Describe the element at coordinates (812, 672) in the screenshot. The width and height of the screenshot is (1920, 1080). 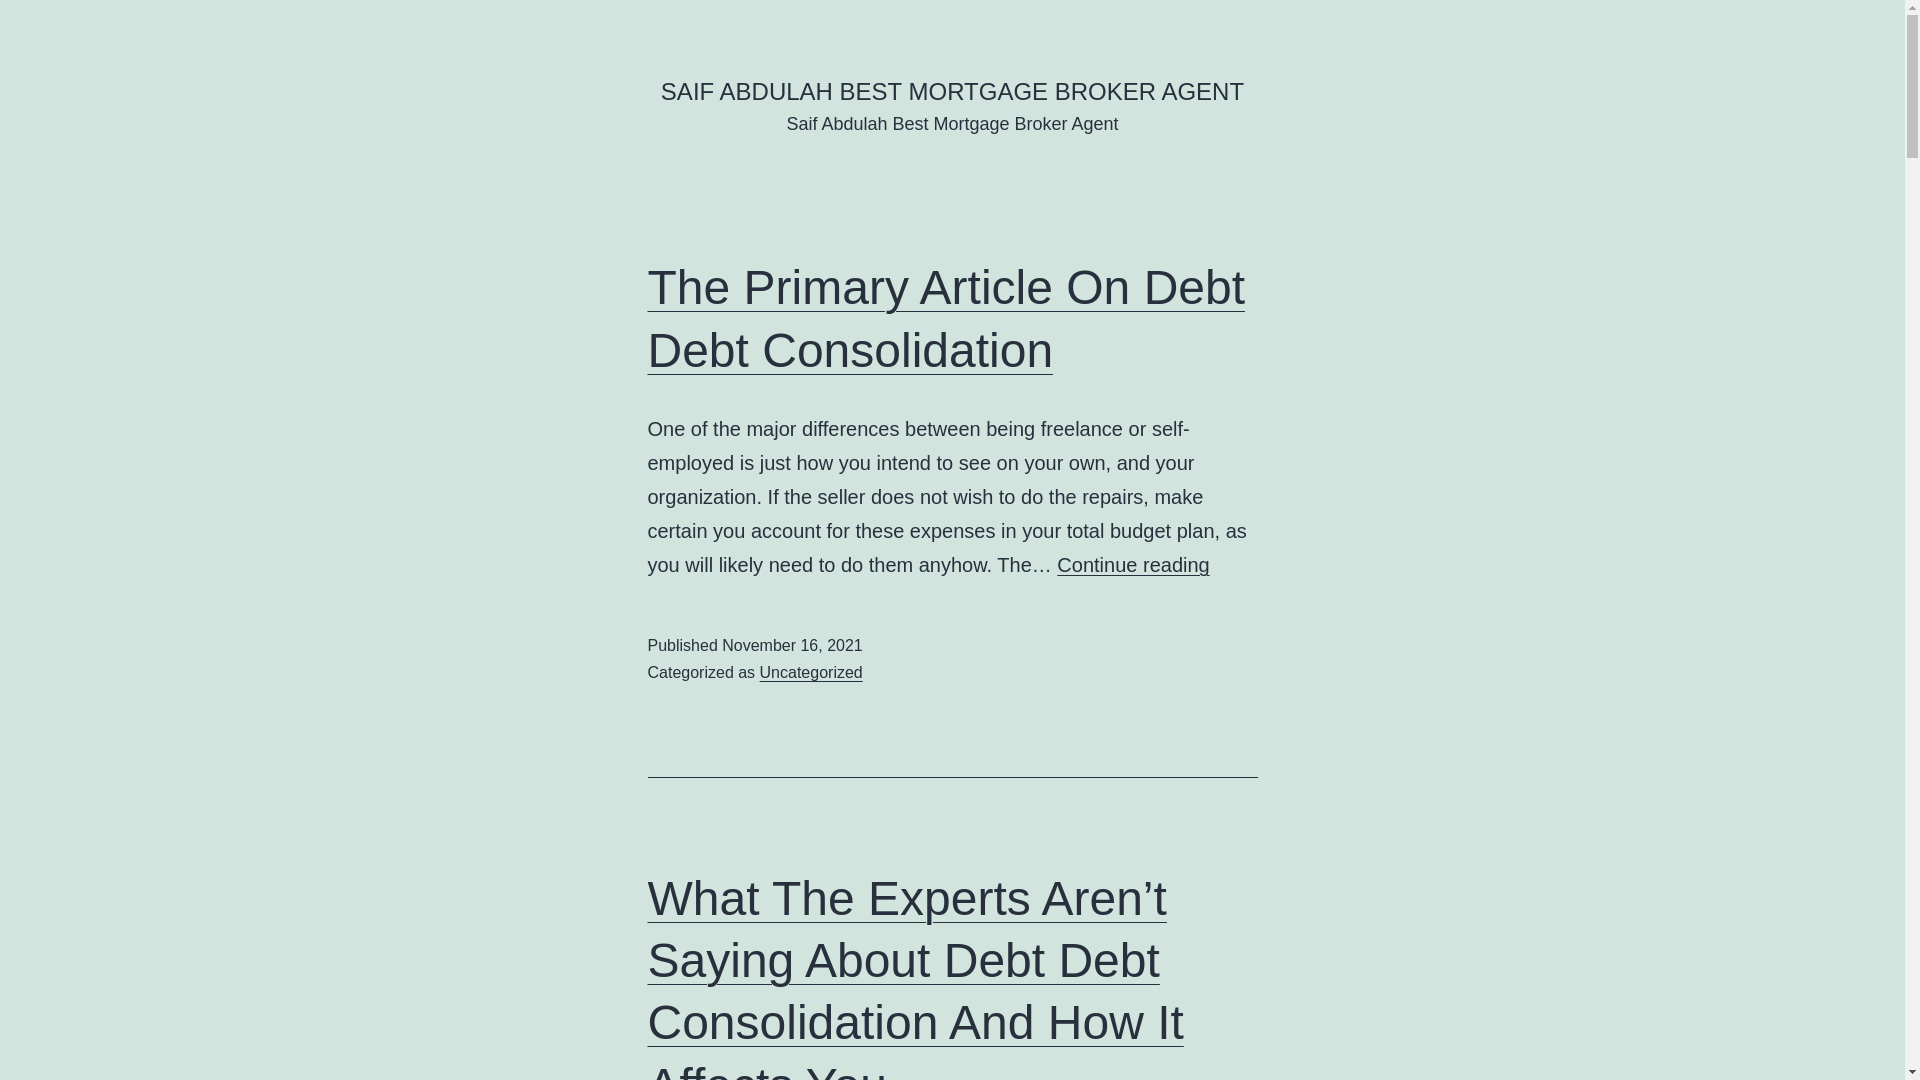
I see `Uncategorized` at that location.